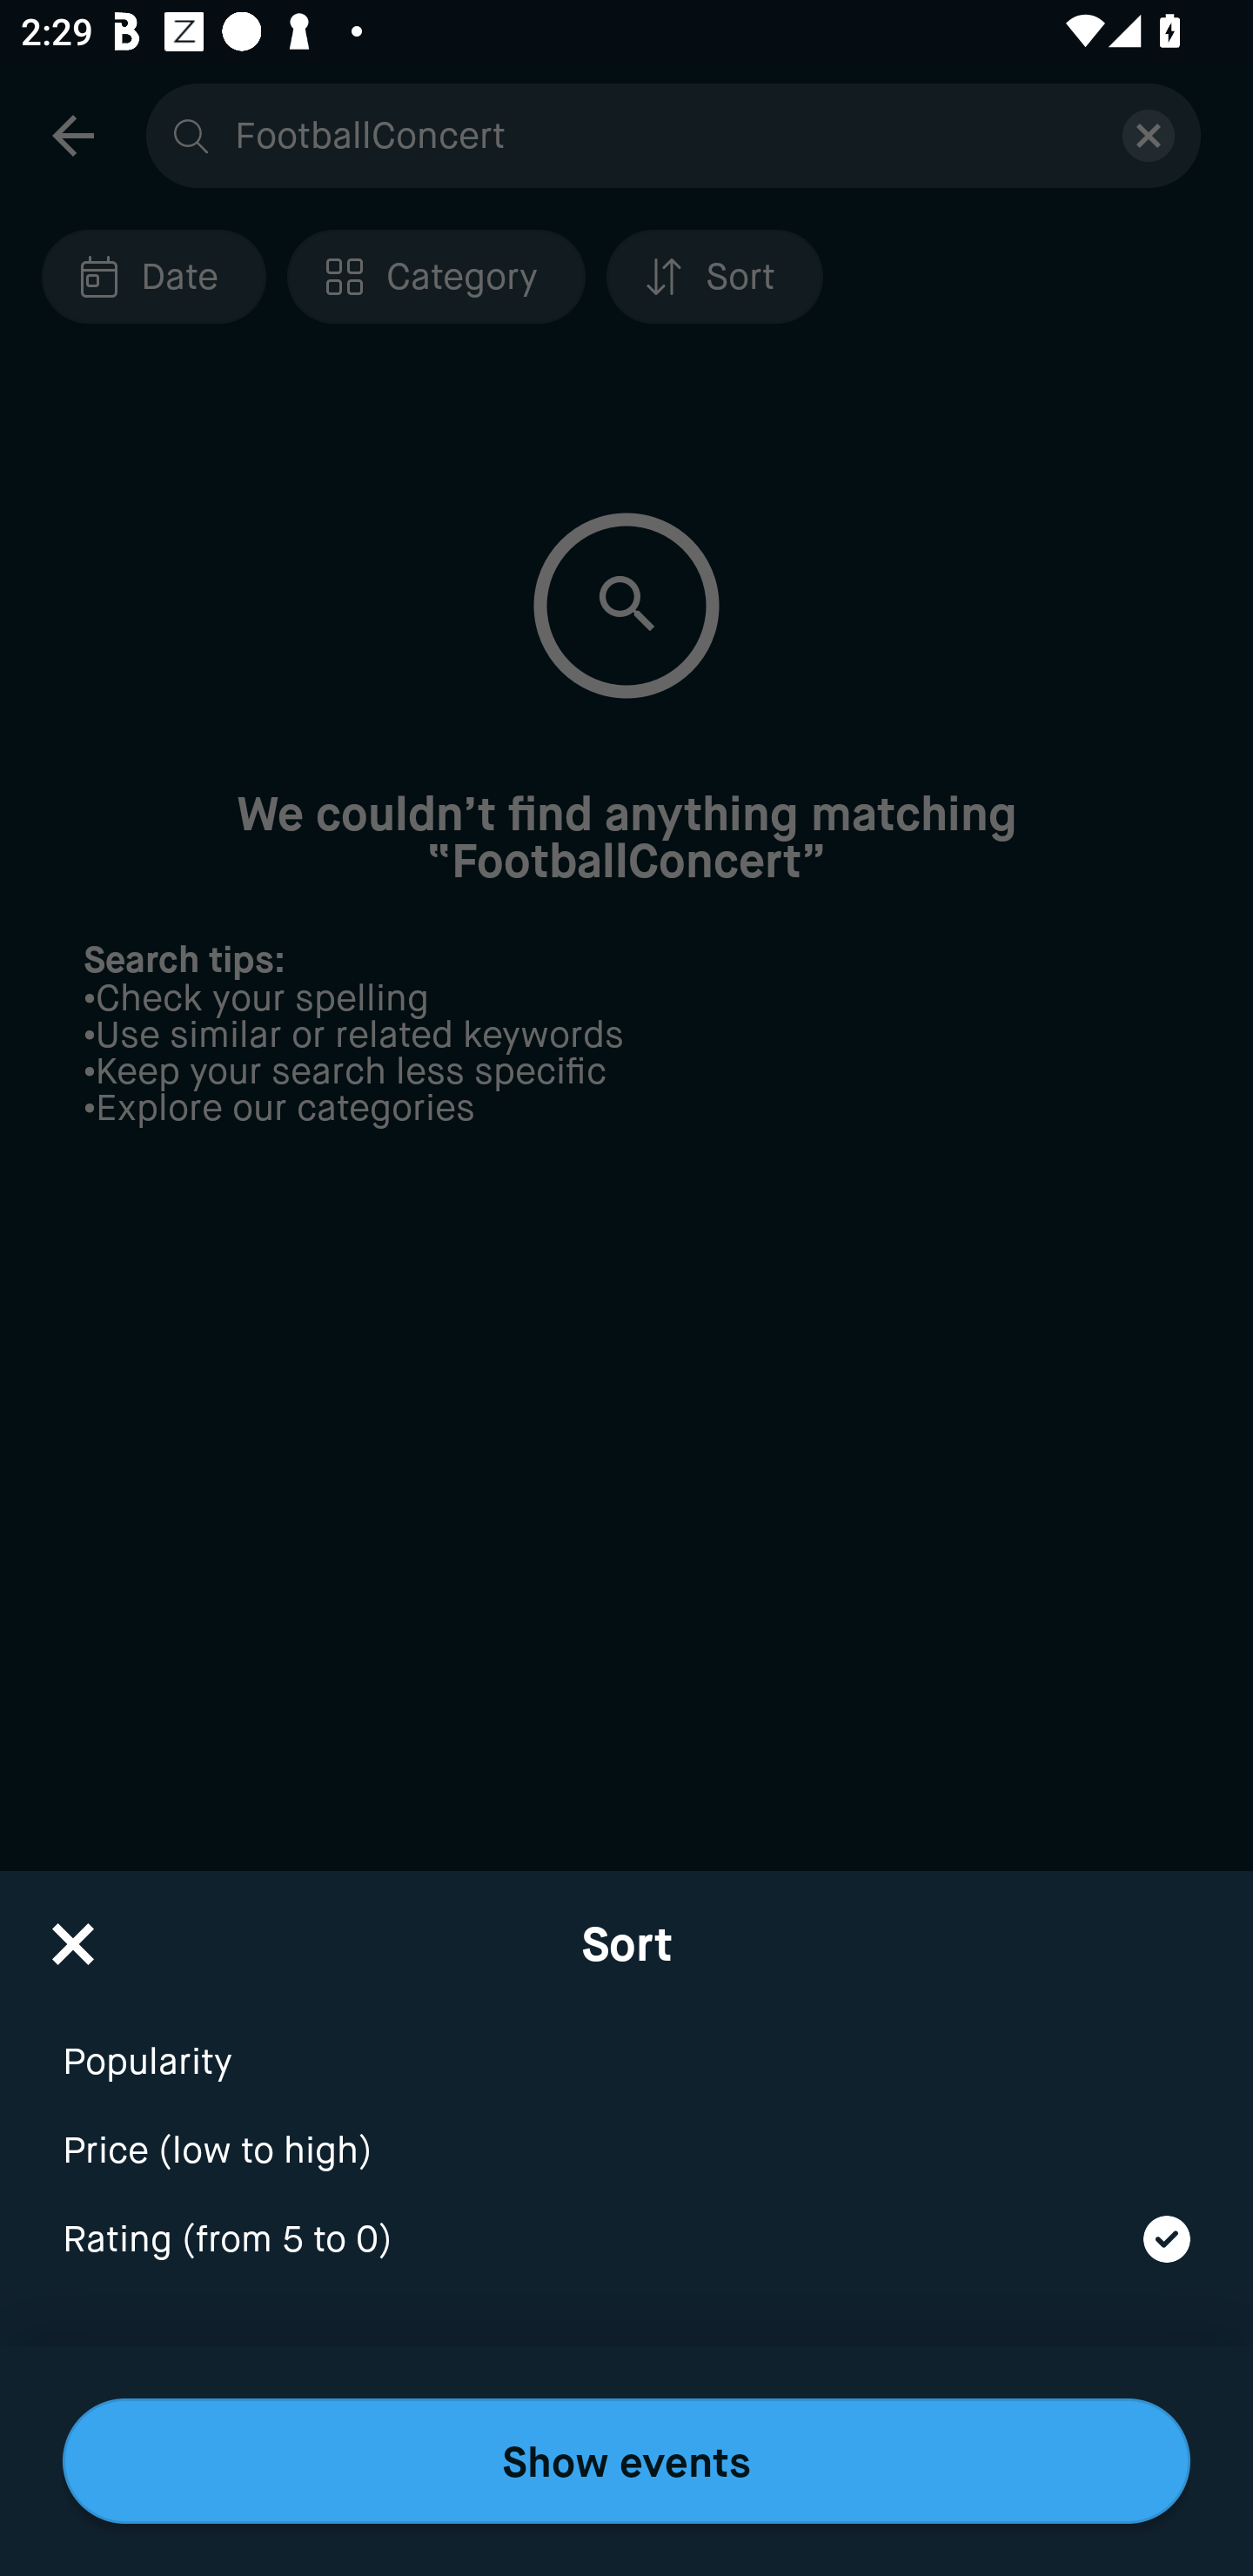  What do you see at coordinates (626, 2240) in the screenshot?
I see `Rating (from 5 to 0) Selected Icon` at bounding box center [626, 2240].